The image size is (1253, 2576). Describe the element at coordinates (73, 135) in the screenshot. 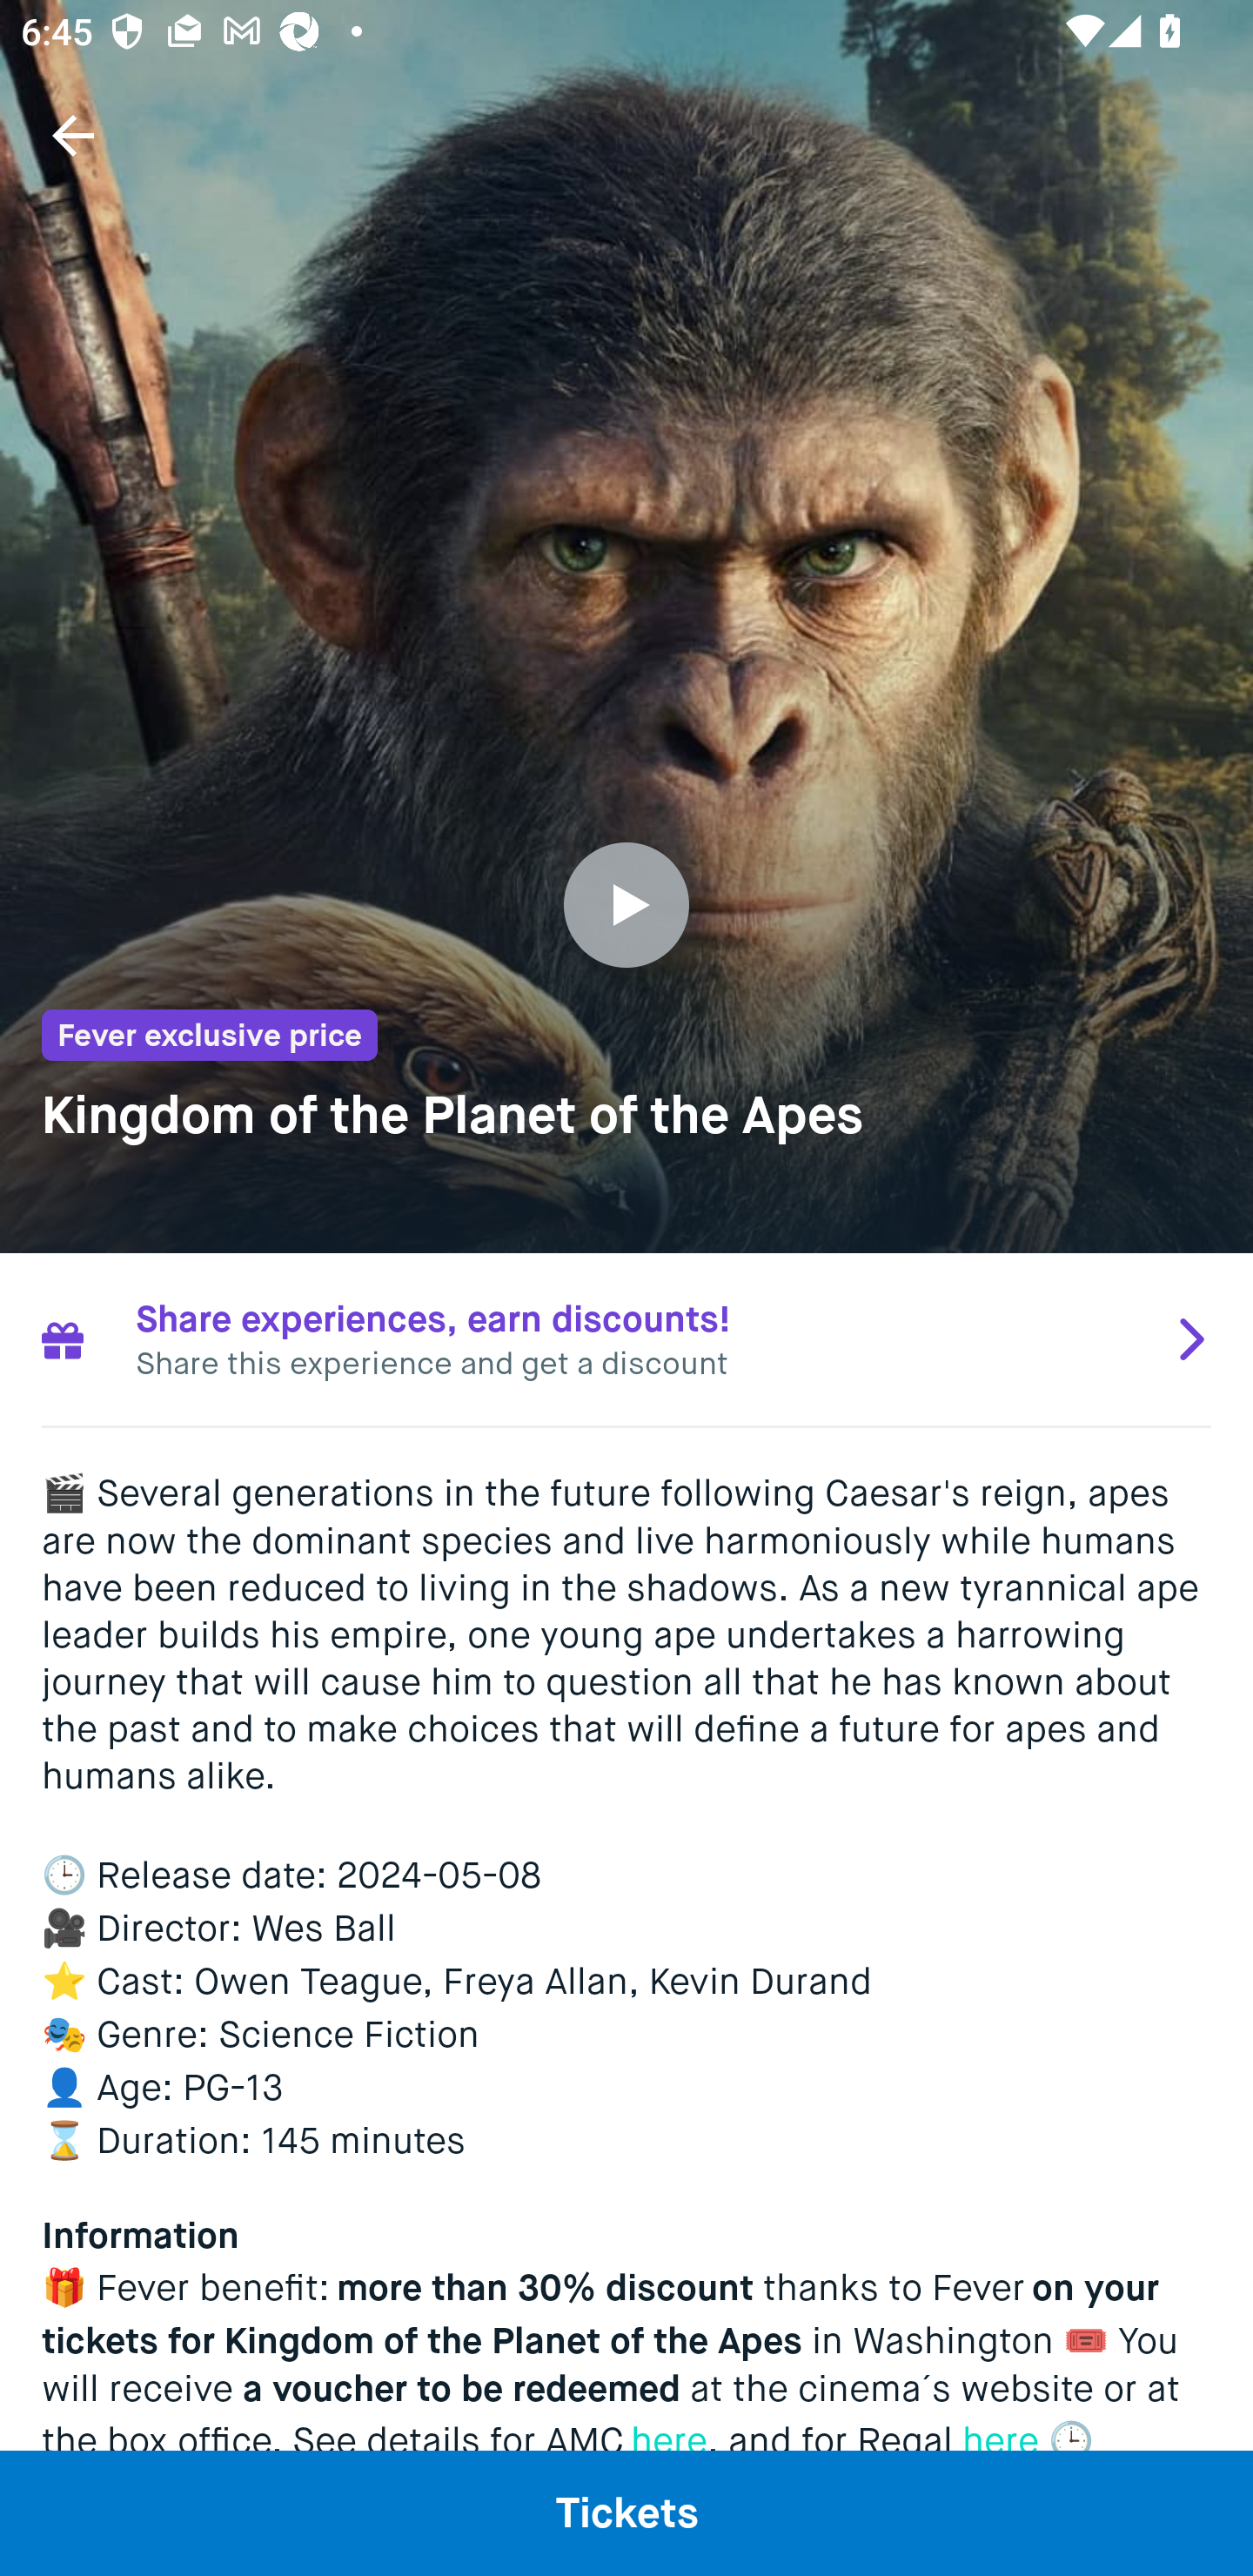

I see `Navigate up` at that location.